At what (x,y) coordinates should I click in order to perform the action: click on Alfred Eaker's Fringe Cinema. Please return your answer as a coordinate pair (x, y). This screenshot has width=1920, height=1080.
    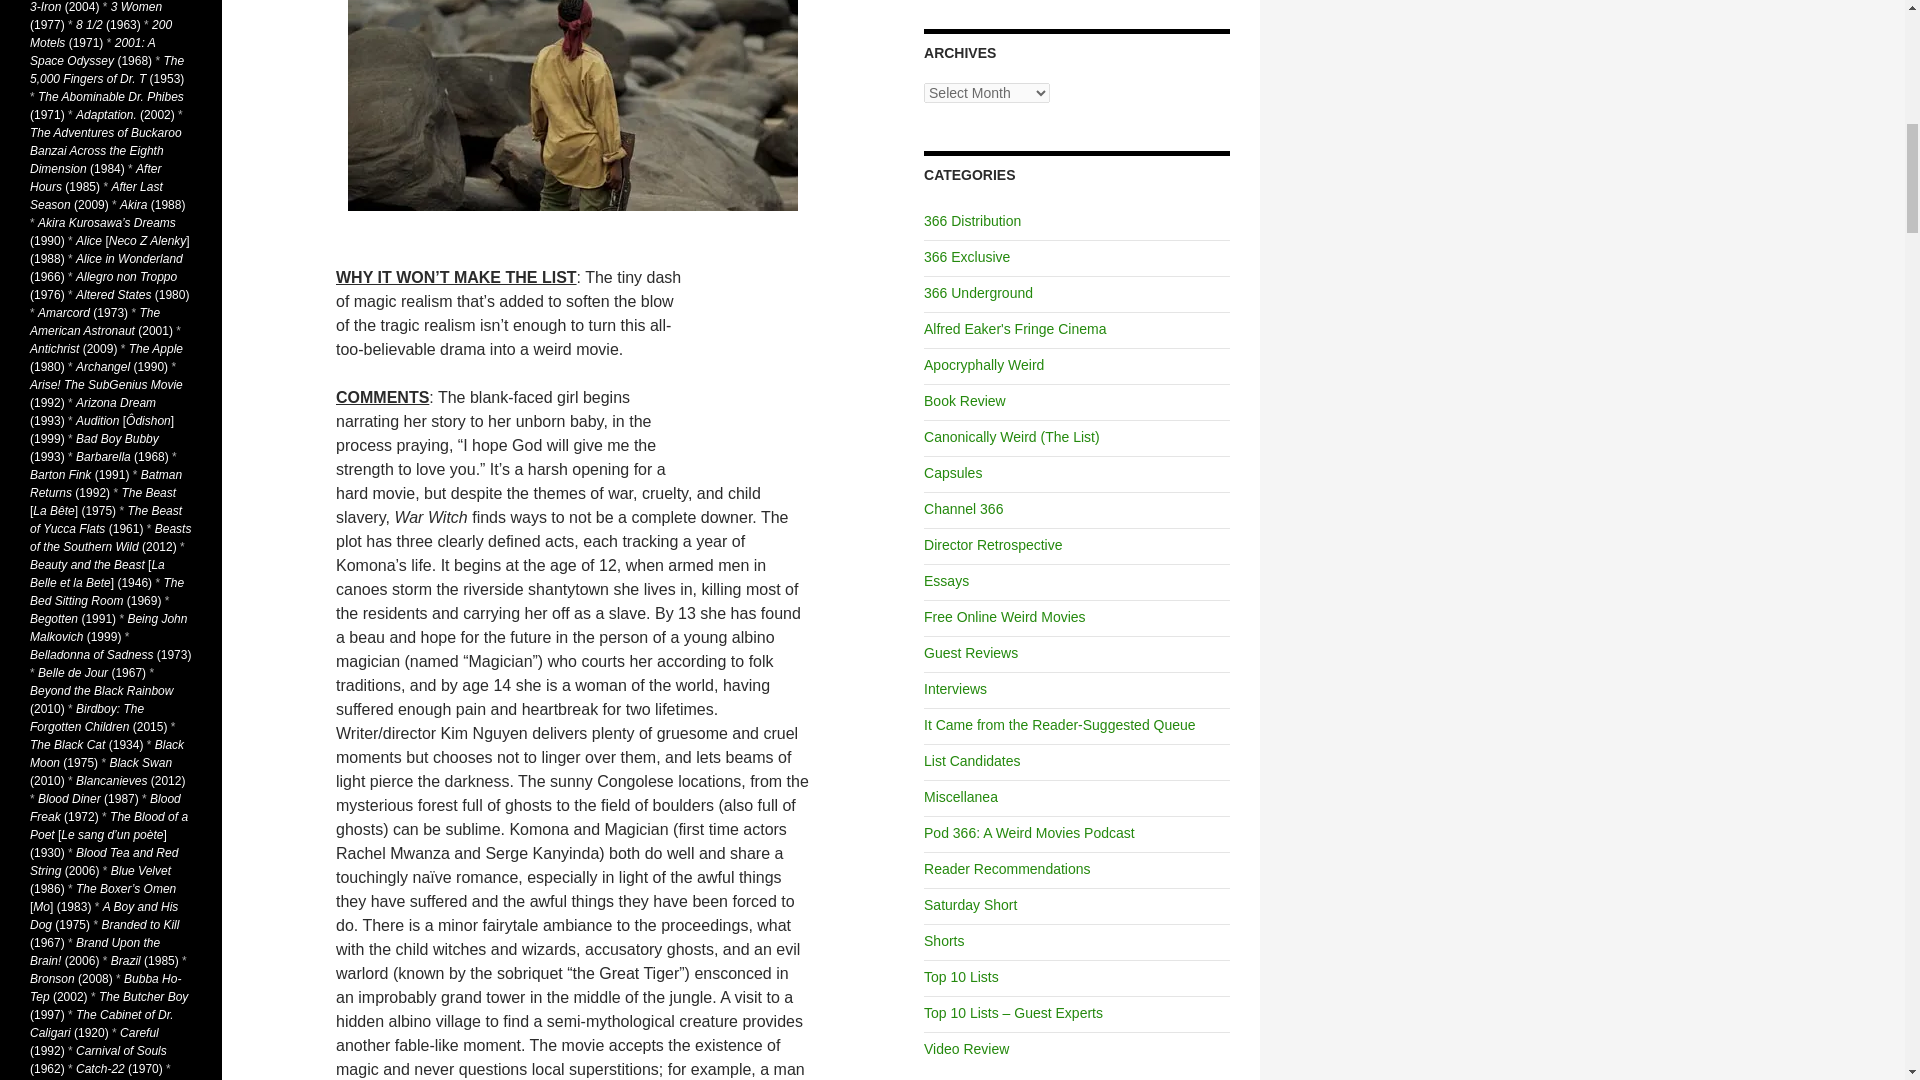
    Looking at the image, I should click on (1014, 328).